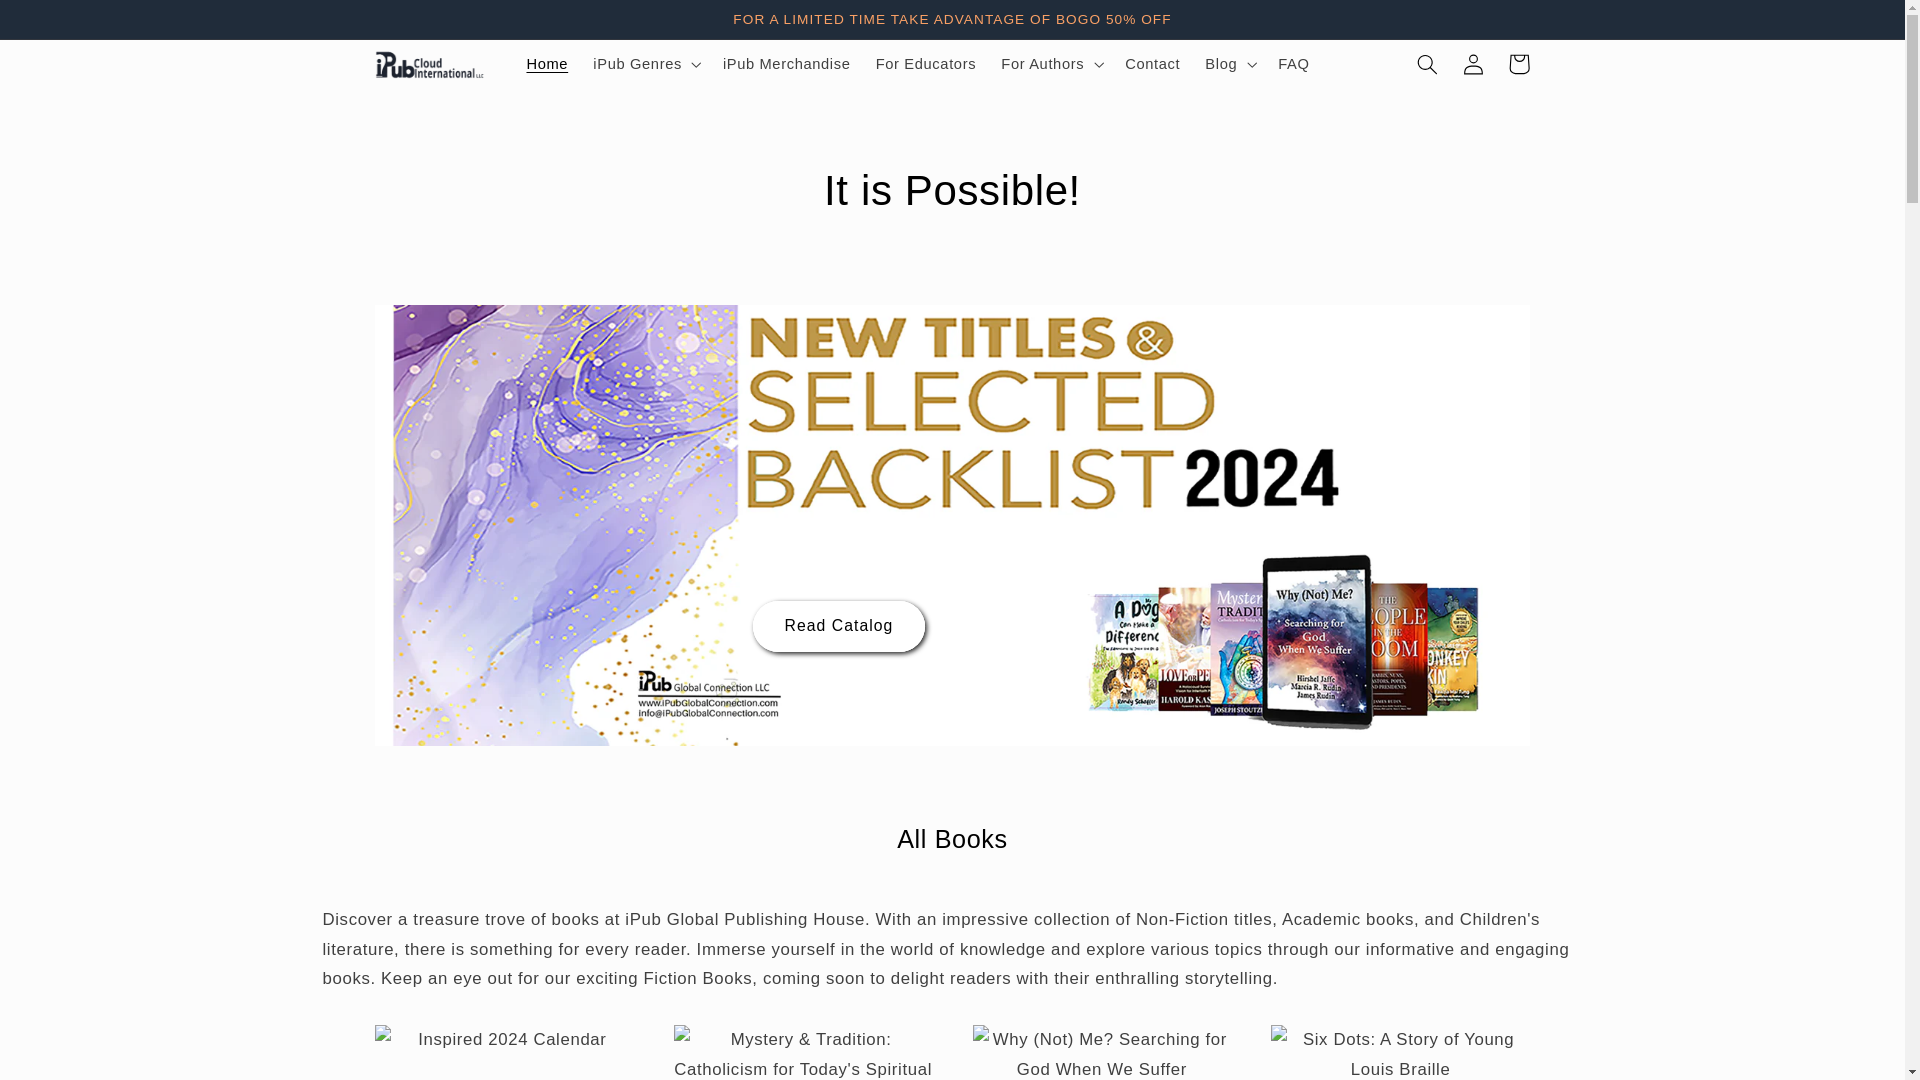 This screenshot has width=1920, height=1080. Describe the element at coordinates (925, 64) in the screenshot. I see `For Educators` at that location.